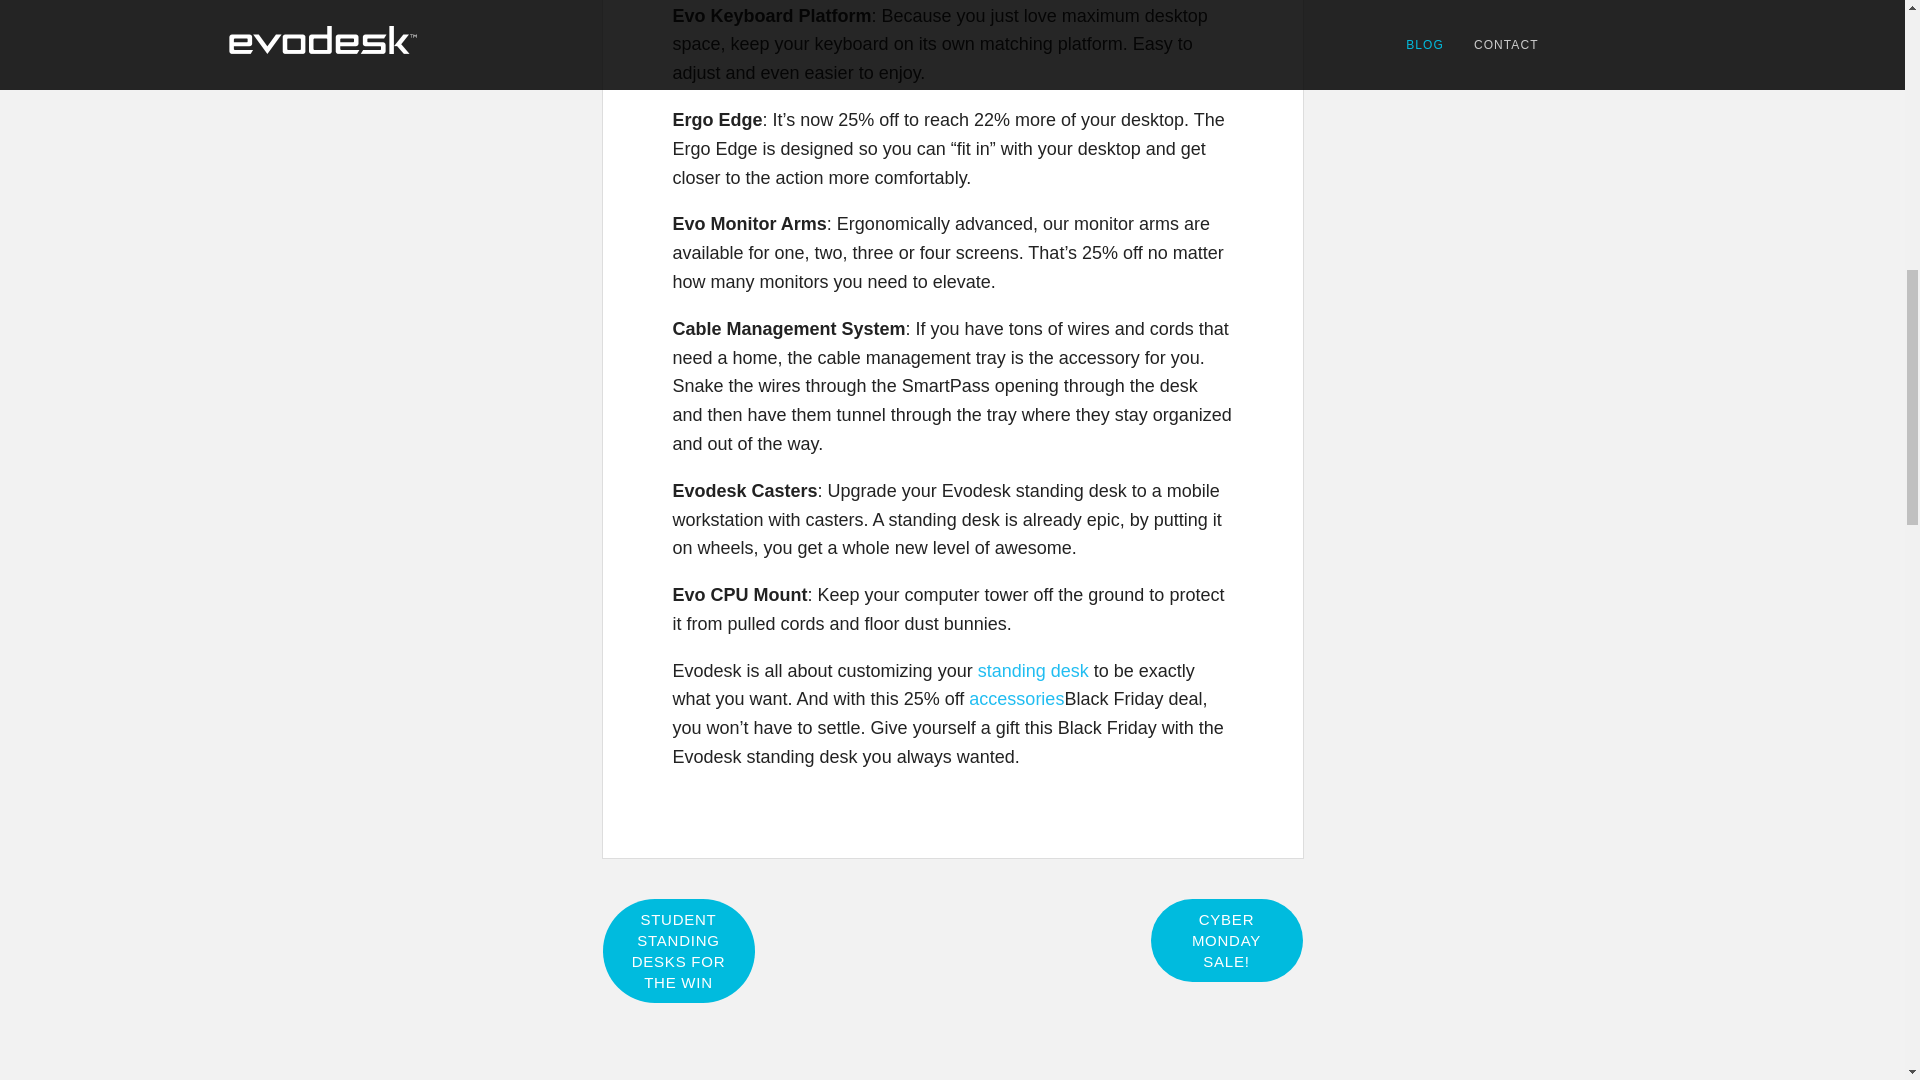 Image resolution: width=1920 pixels, height=1080 pixels. What do you see at coordinates (1032, 670) in the screenshot?
I see `standing desk` at bounding box center [1032, 670].